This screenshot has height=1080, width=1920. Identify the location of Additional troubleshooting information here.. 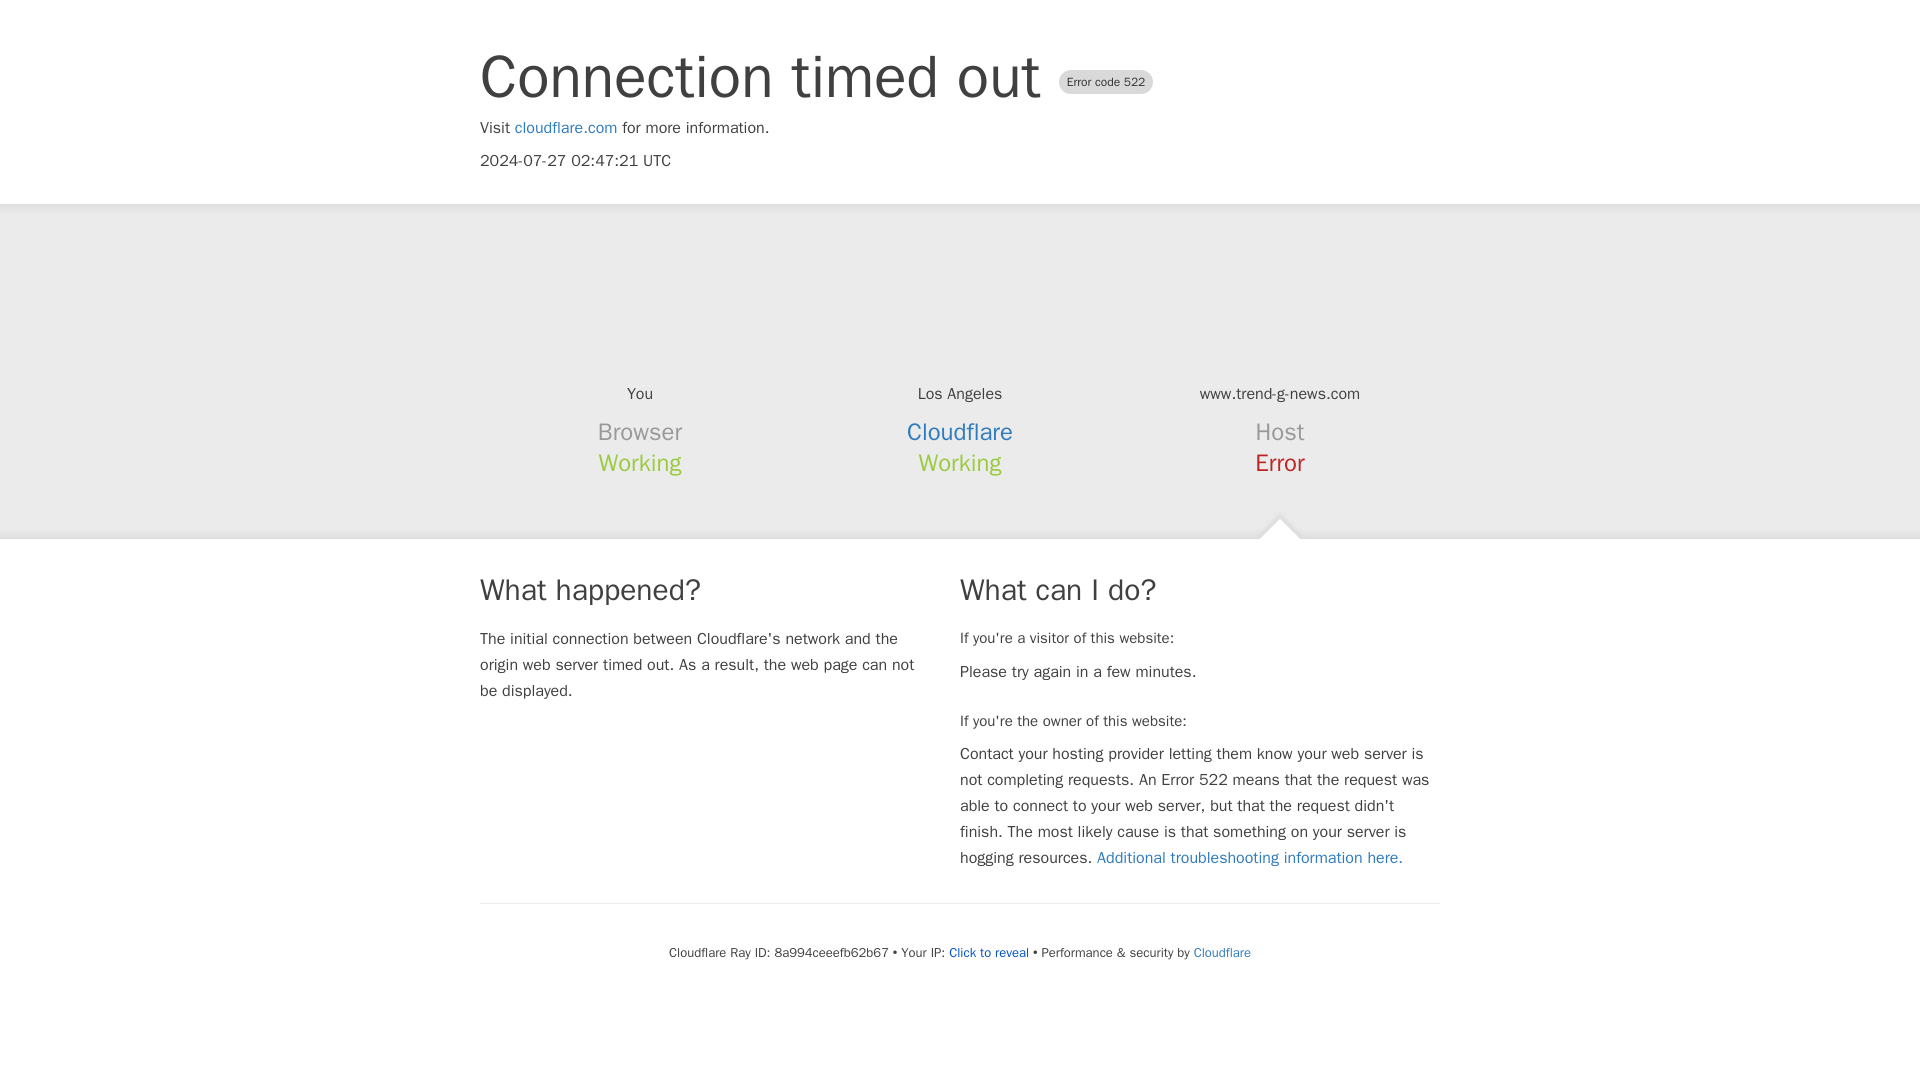
(1250, 858).